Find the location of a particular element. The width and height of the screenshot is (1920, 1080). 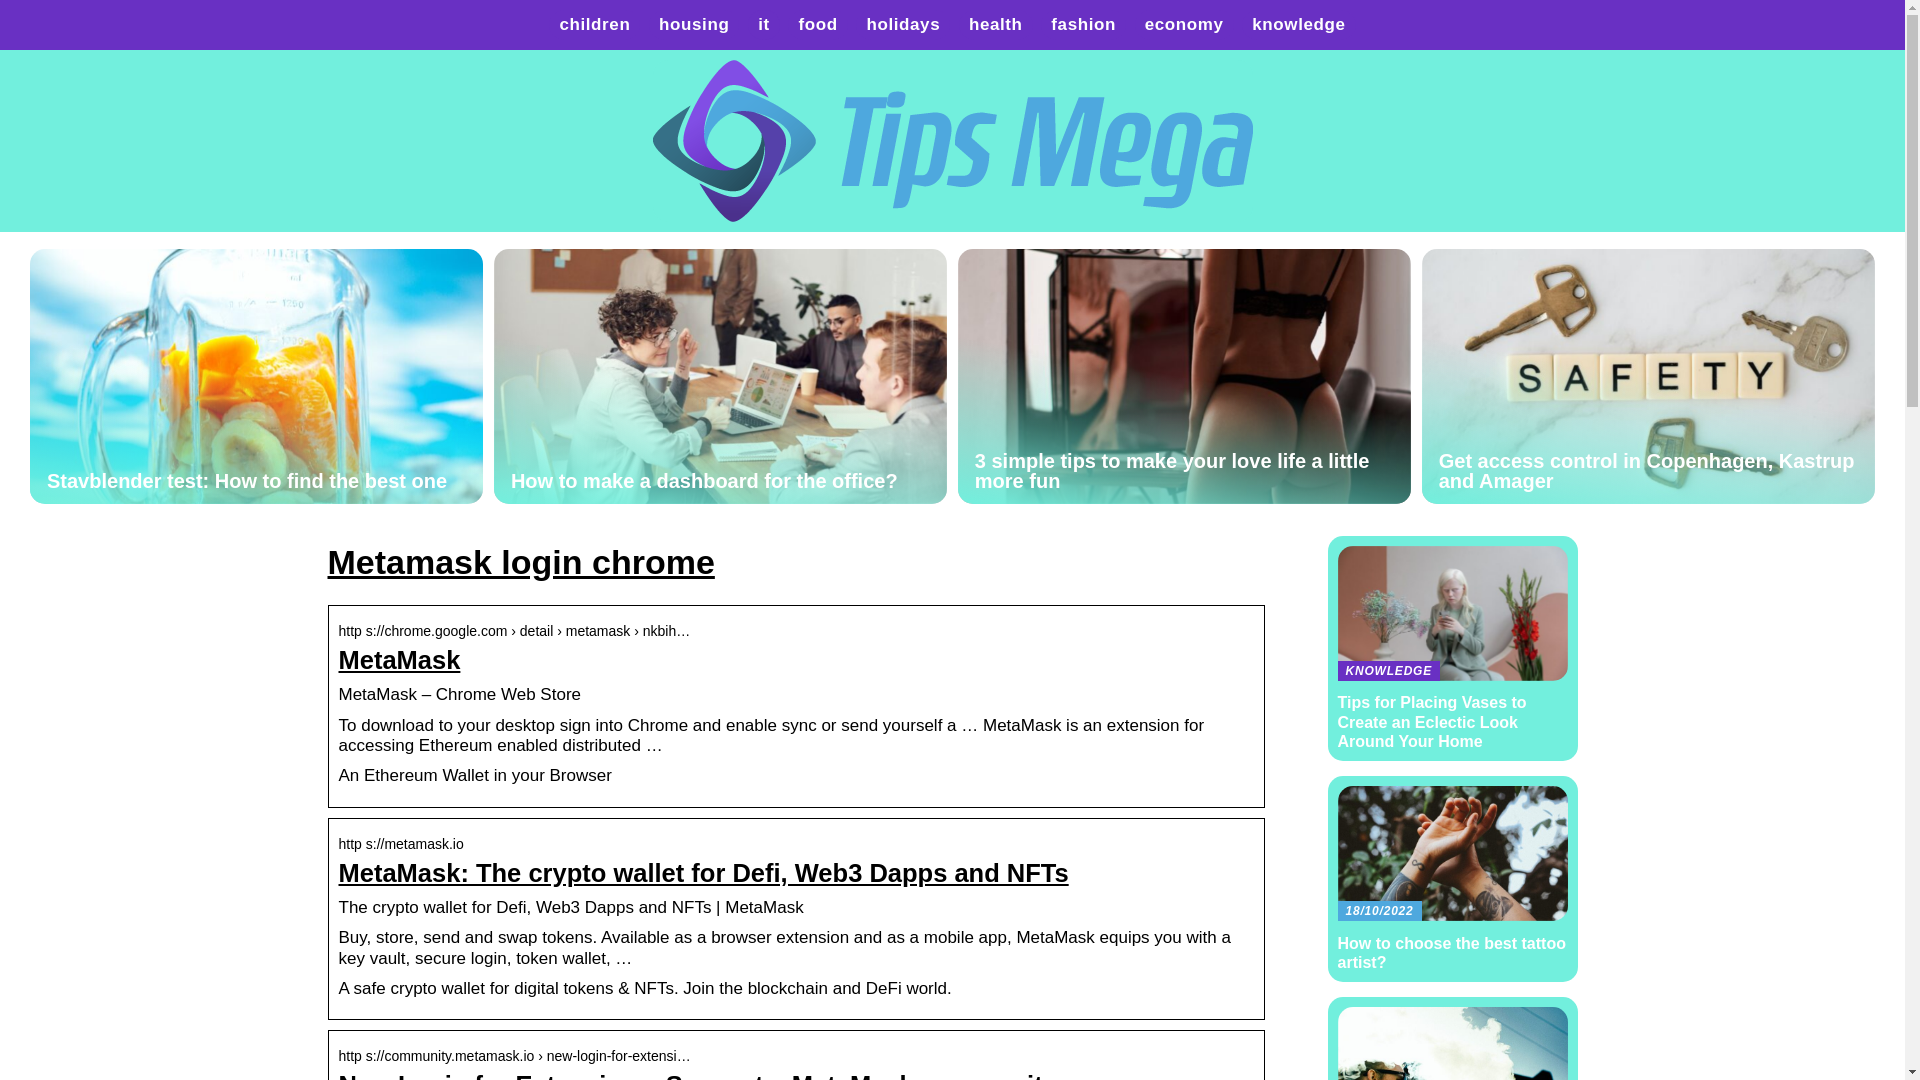

How to make a dashboard for the office? is located at coordinates (720, 376).